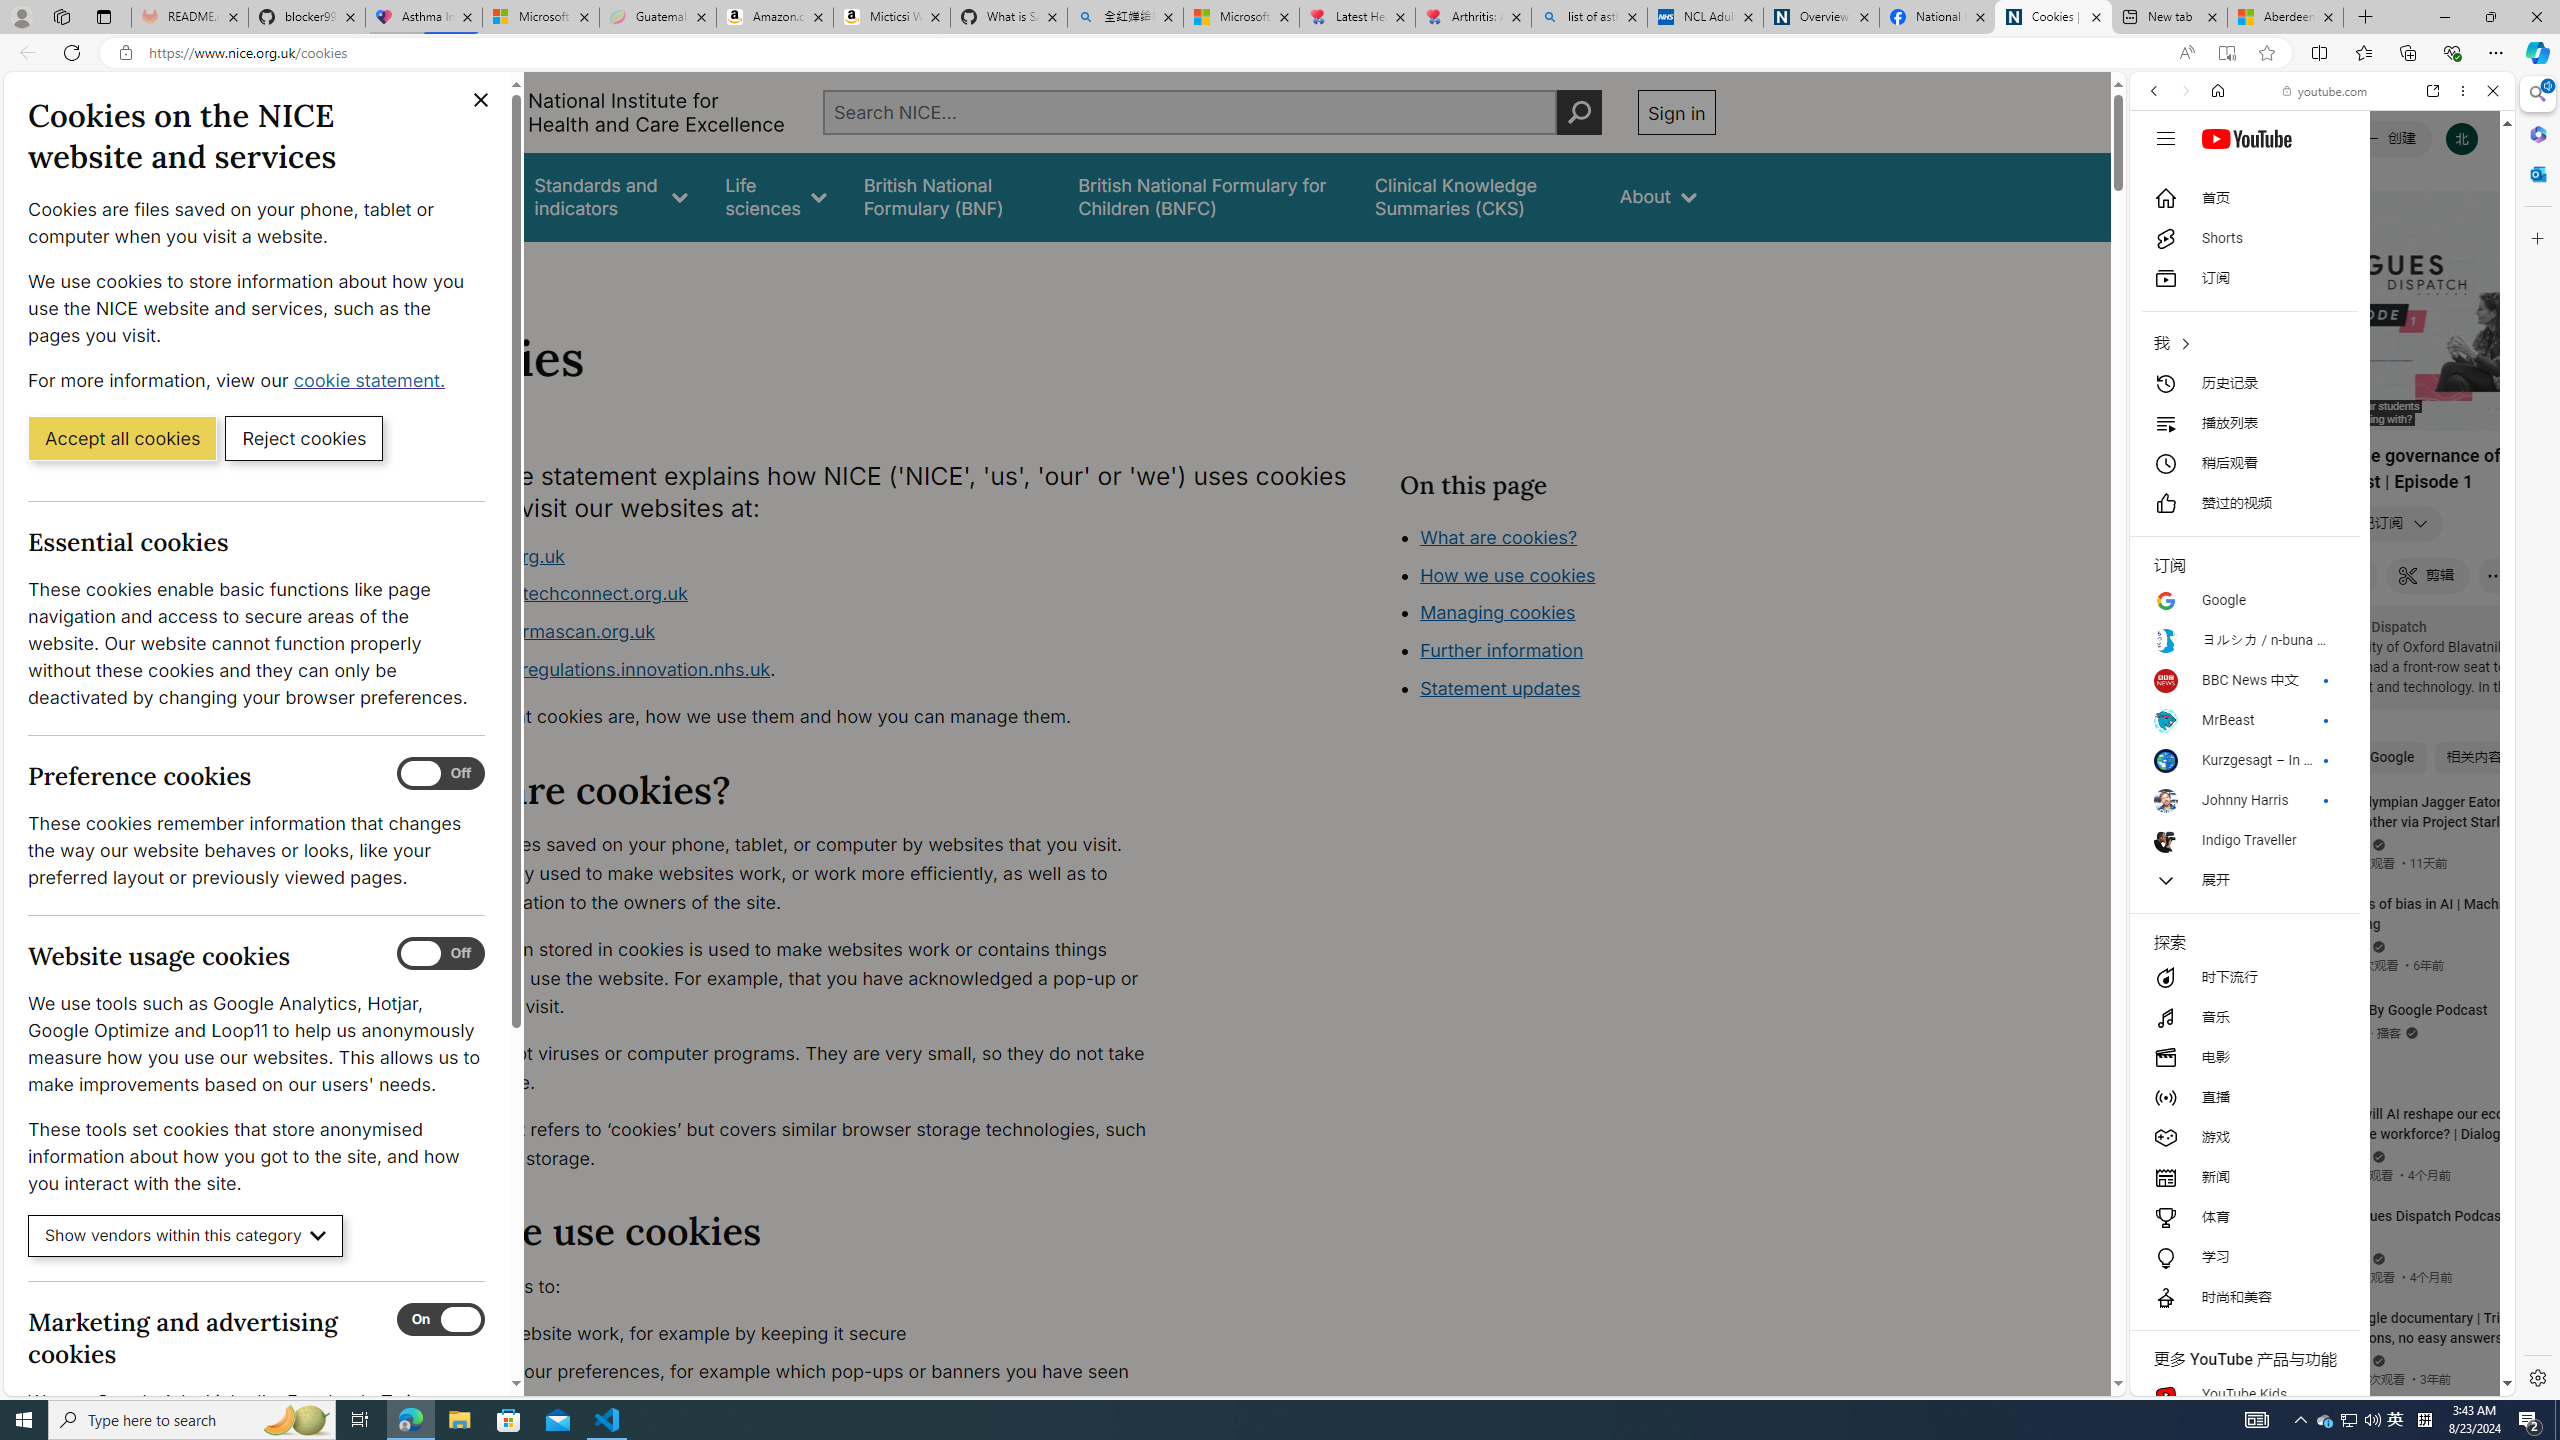 This screenshot has height=1440, width=2560. What do you see at coordinates (1579, 112) in the screenshot?
I see `Perform search` at bounding box center [1579, 112].